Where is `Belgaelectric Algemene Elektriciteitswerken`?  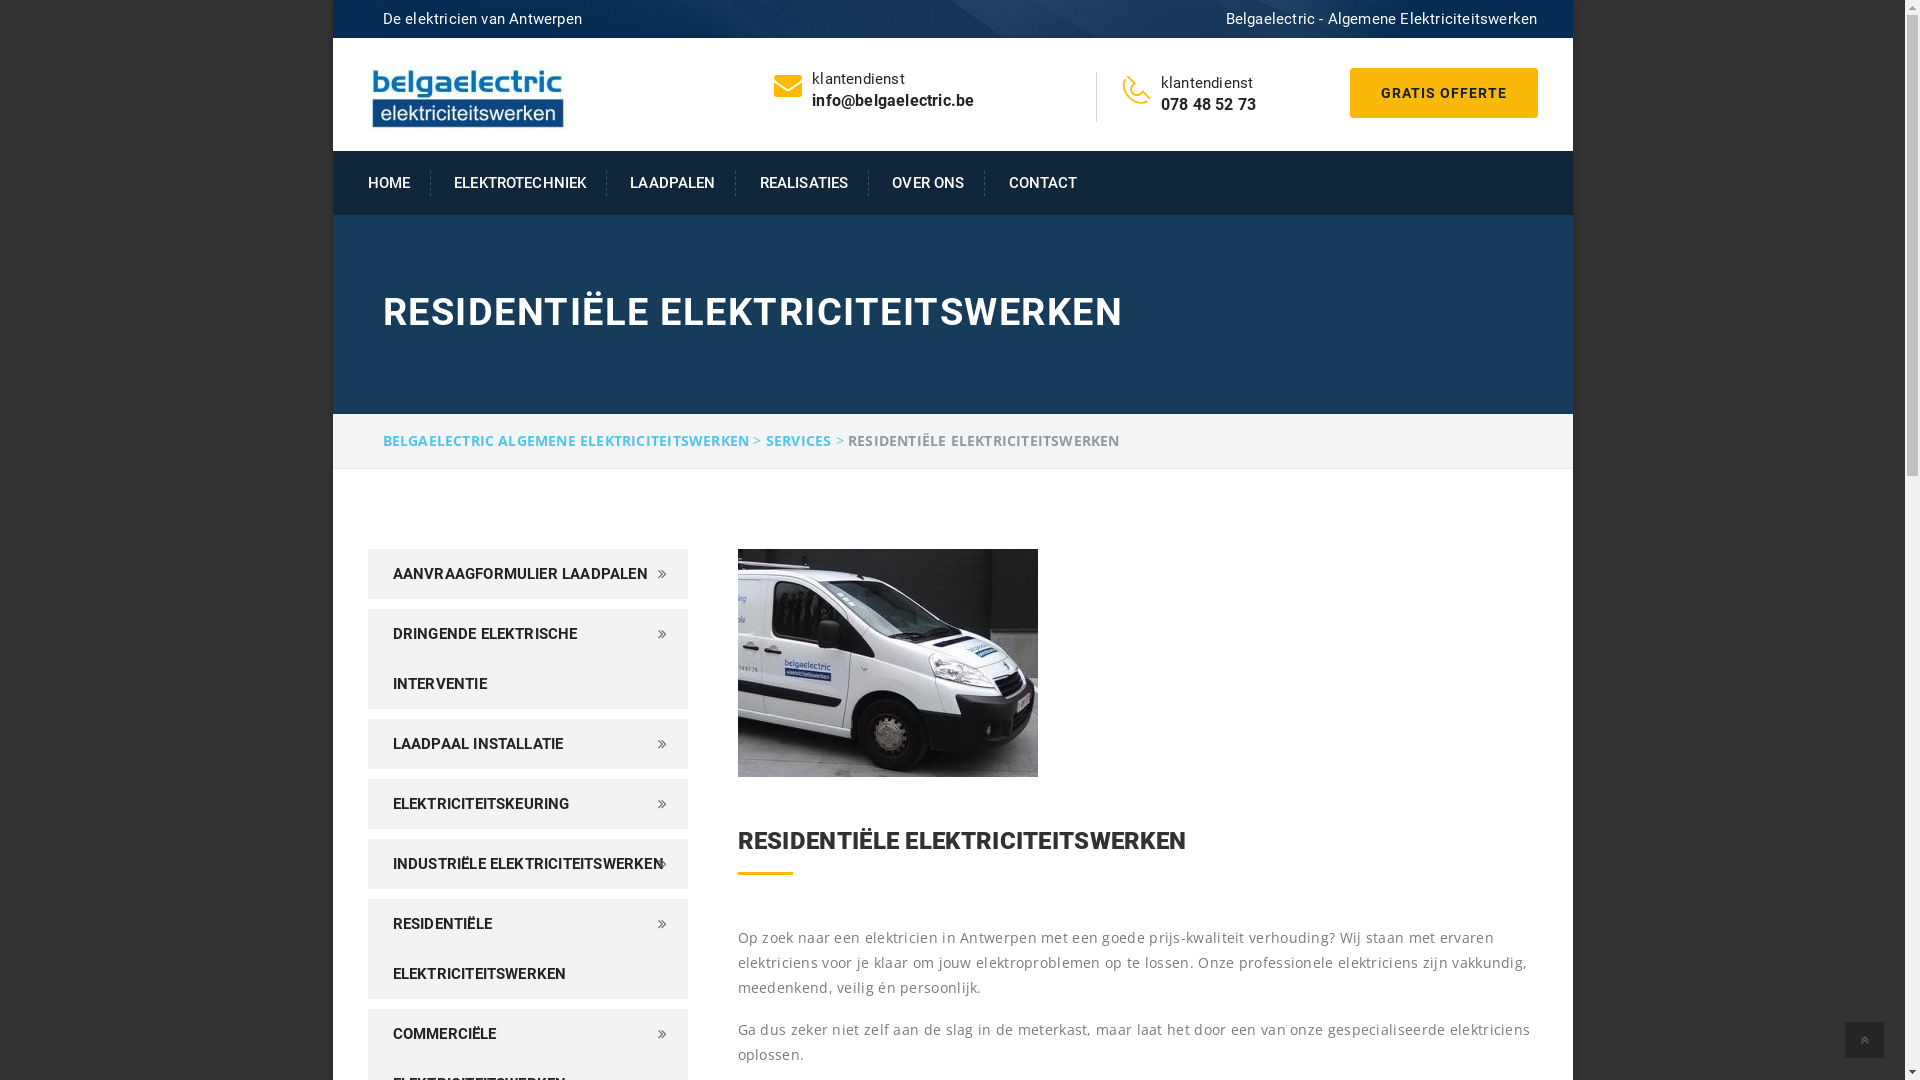 Belgaelectric Algemene Elektriciteitswerken is located at coordinates (468, 97).